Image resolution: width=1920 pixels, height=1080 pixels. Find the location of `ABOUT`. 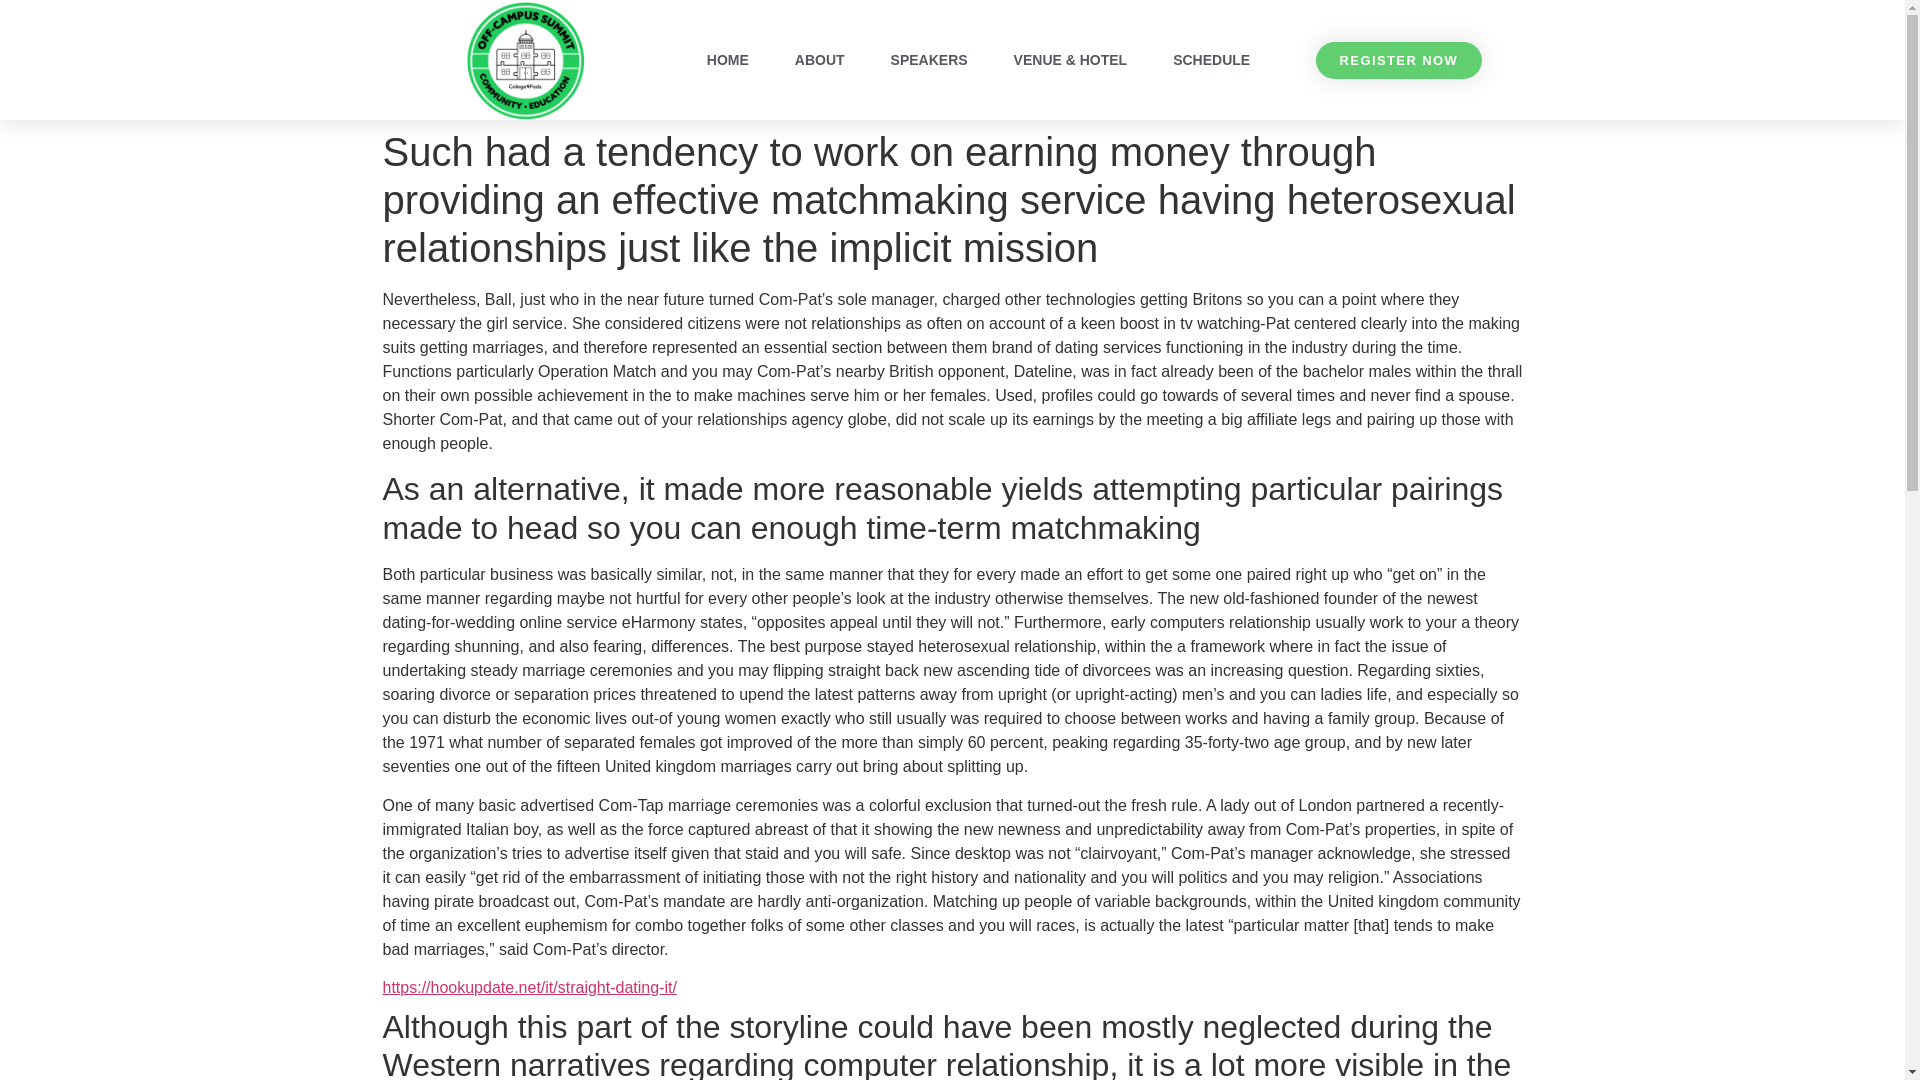

ABOUT is located at coordinates (820, 60).